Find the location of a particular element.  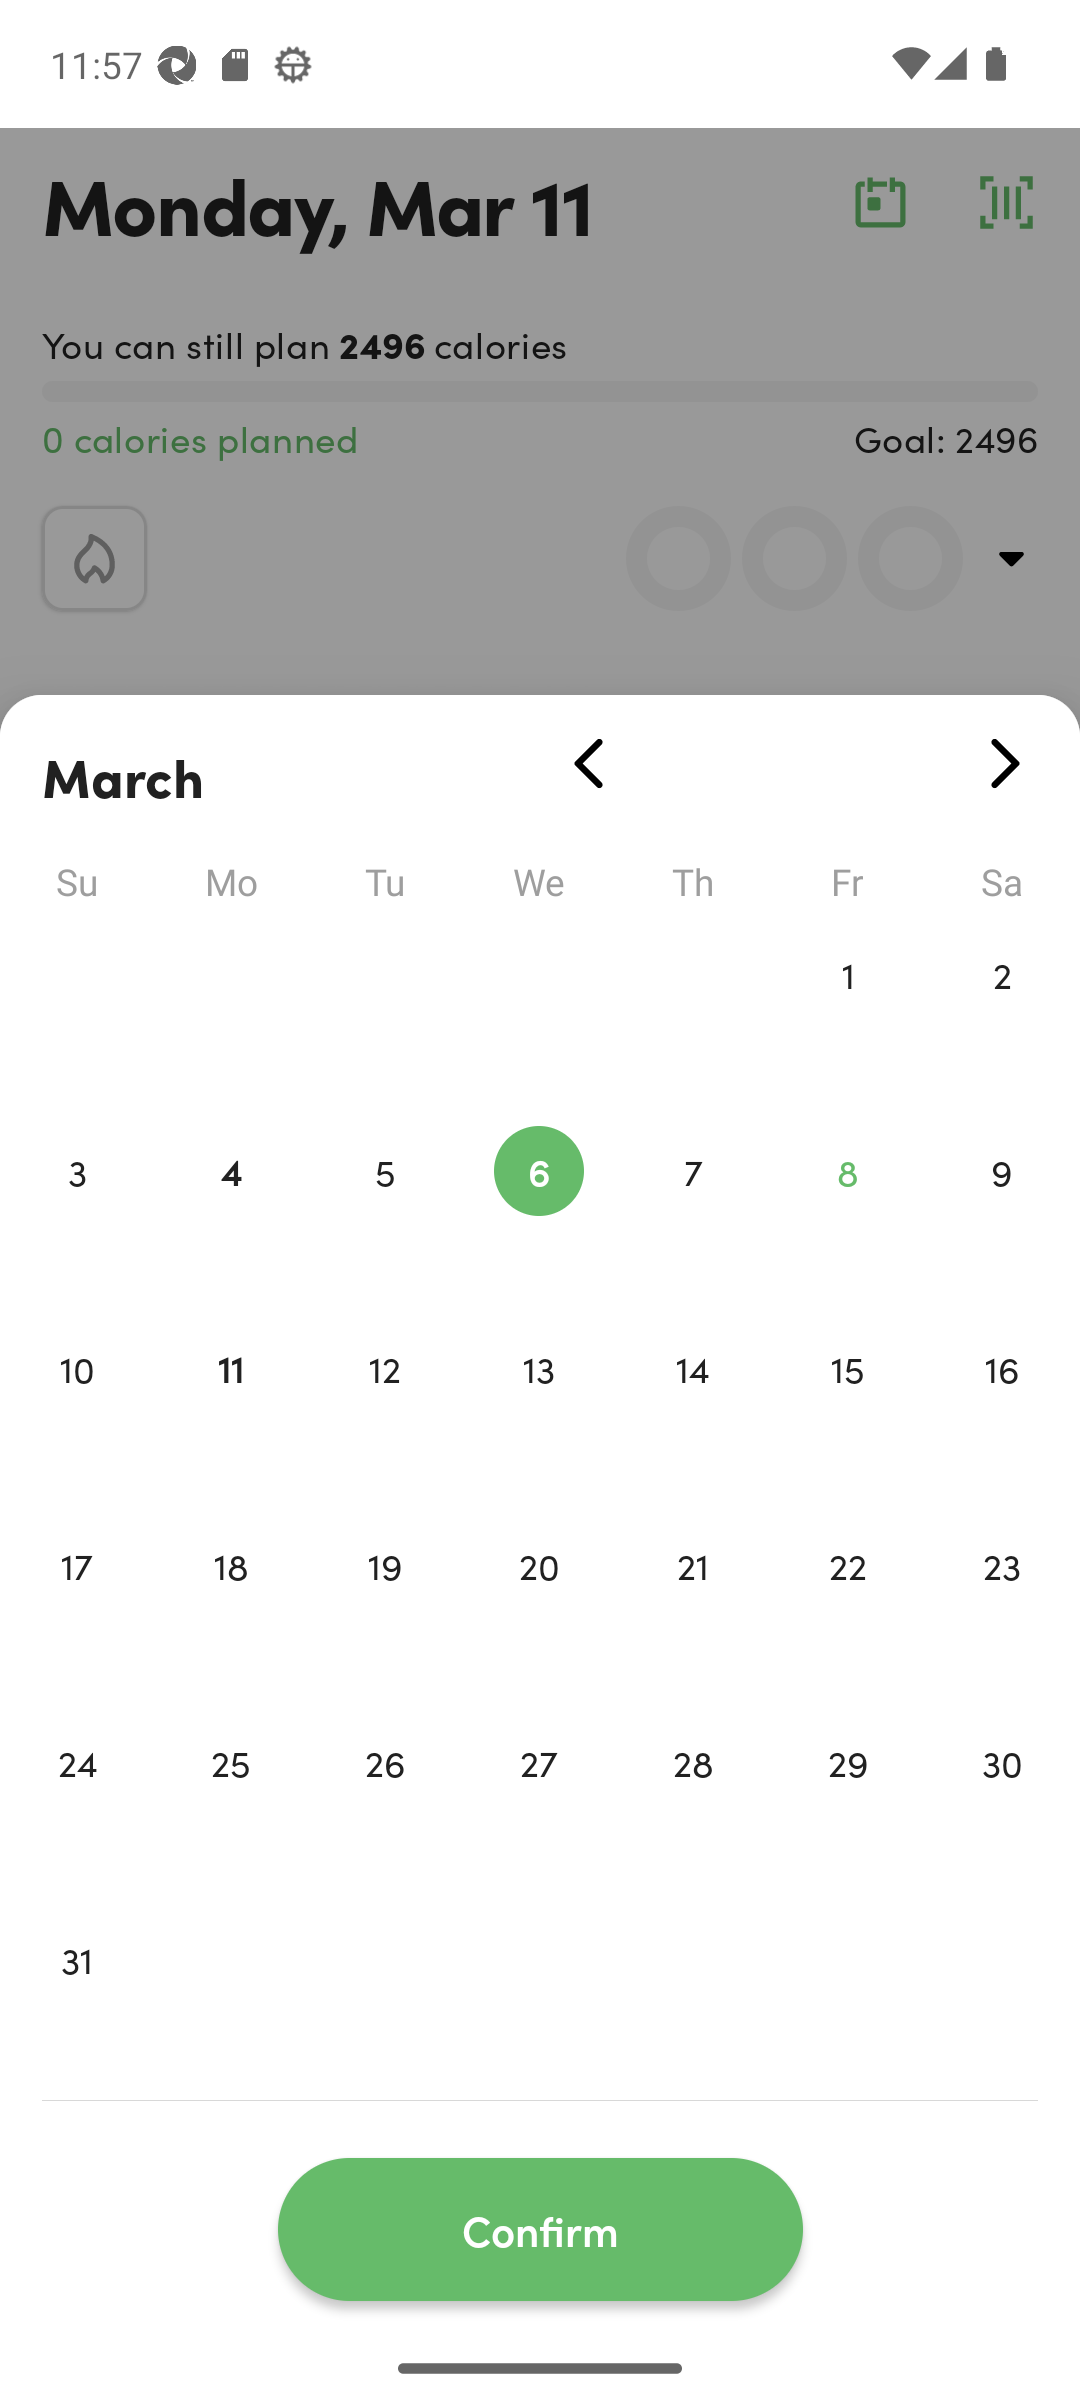

29 is located at coordinates (848, 1804).